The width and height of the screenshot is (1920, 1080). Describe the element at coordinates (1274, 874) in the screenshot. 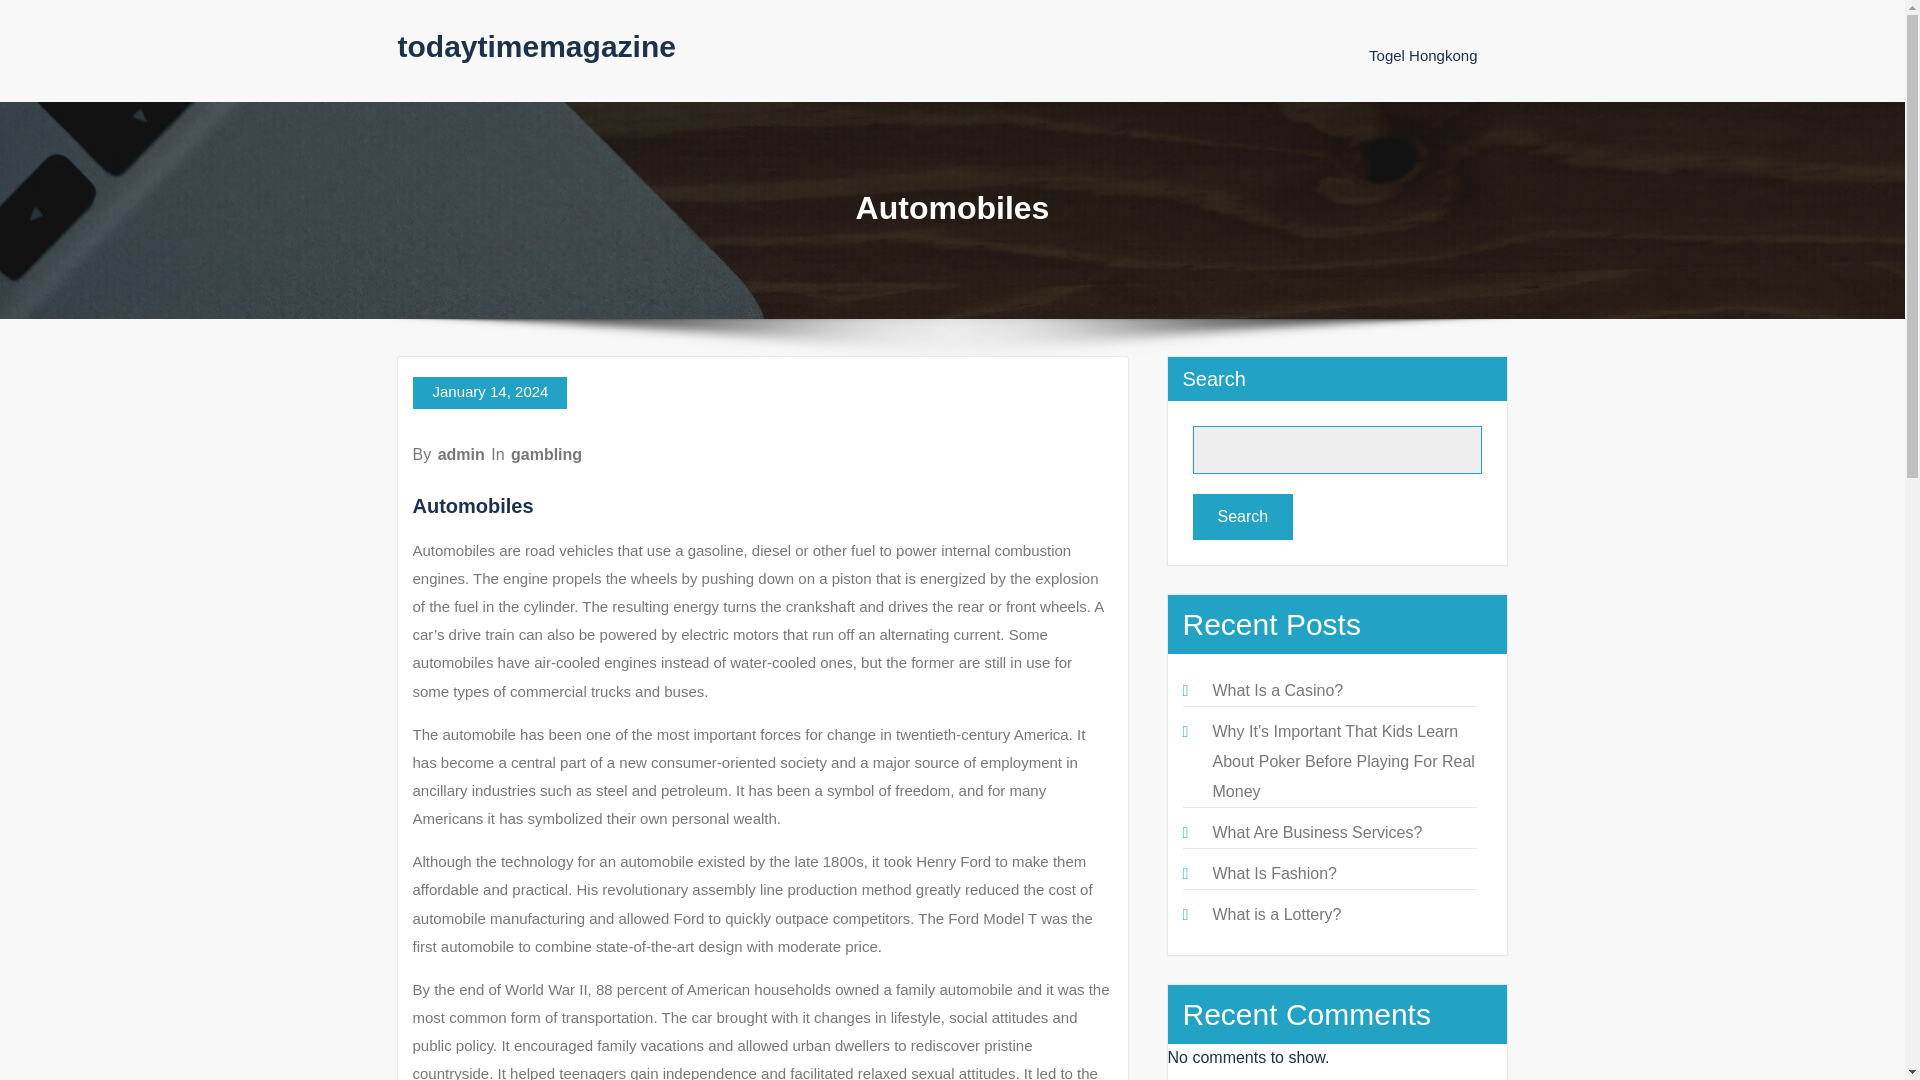

I see `What Is Fashion?` at that location.